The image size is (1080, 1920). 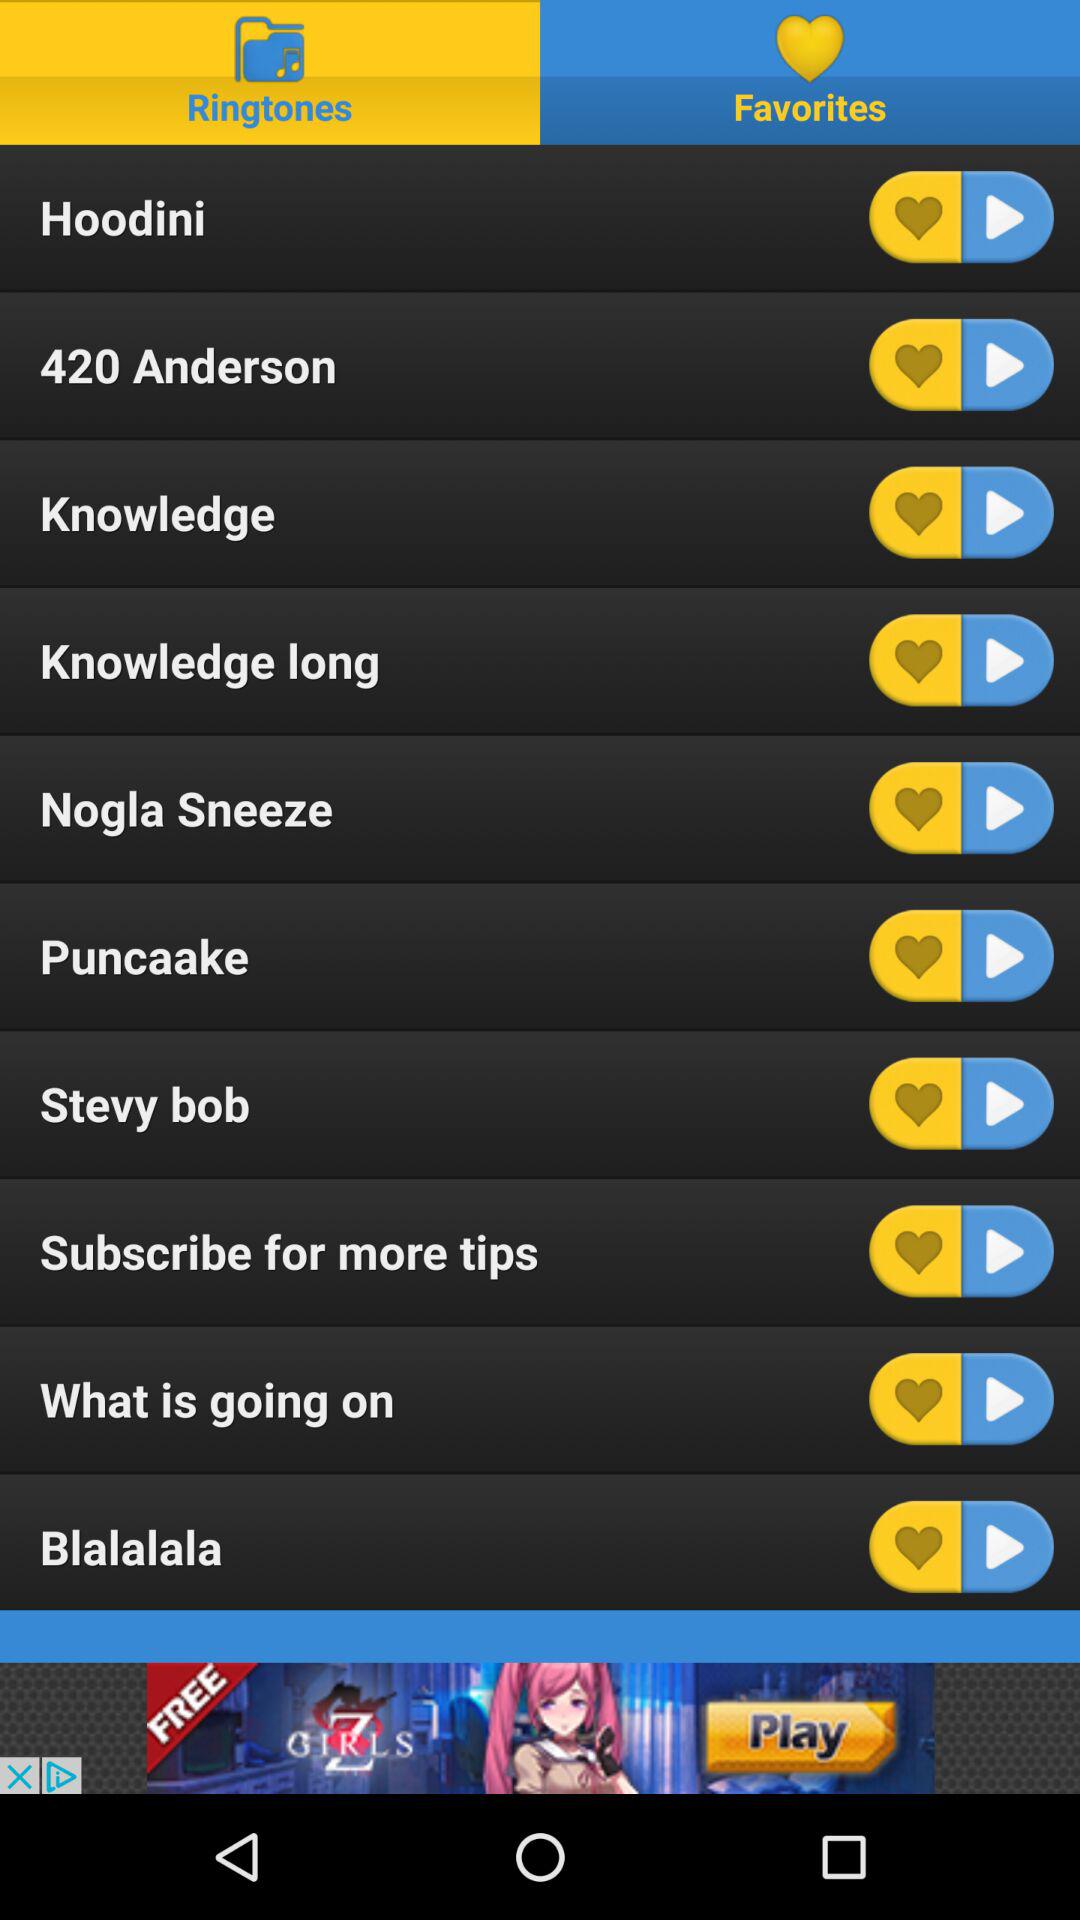 I want to click on love this, so click(x=915, y=364).